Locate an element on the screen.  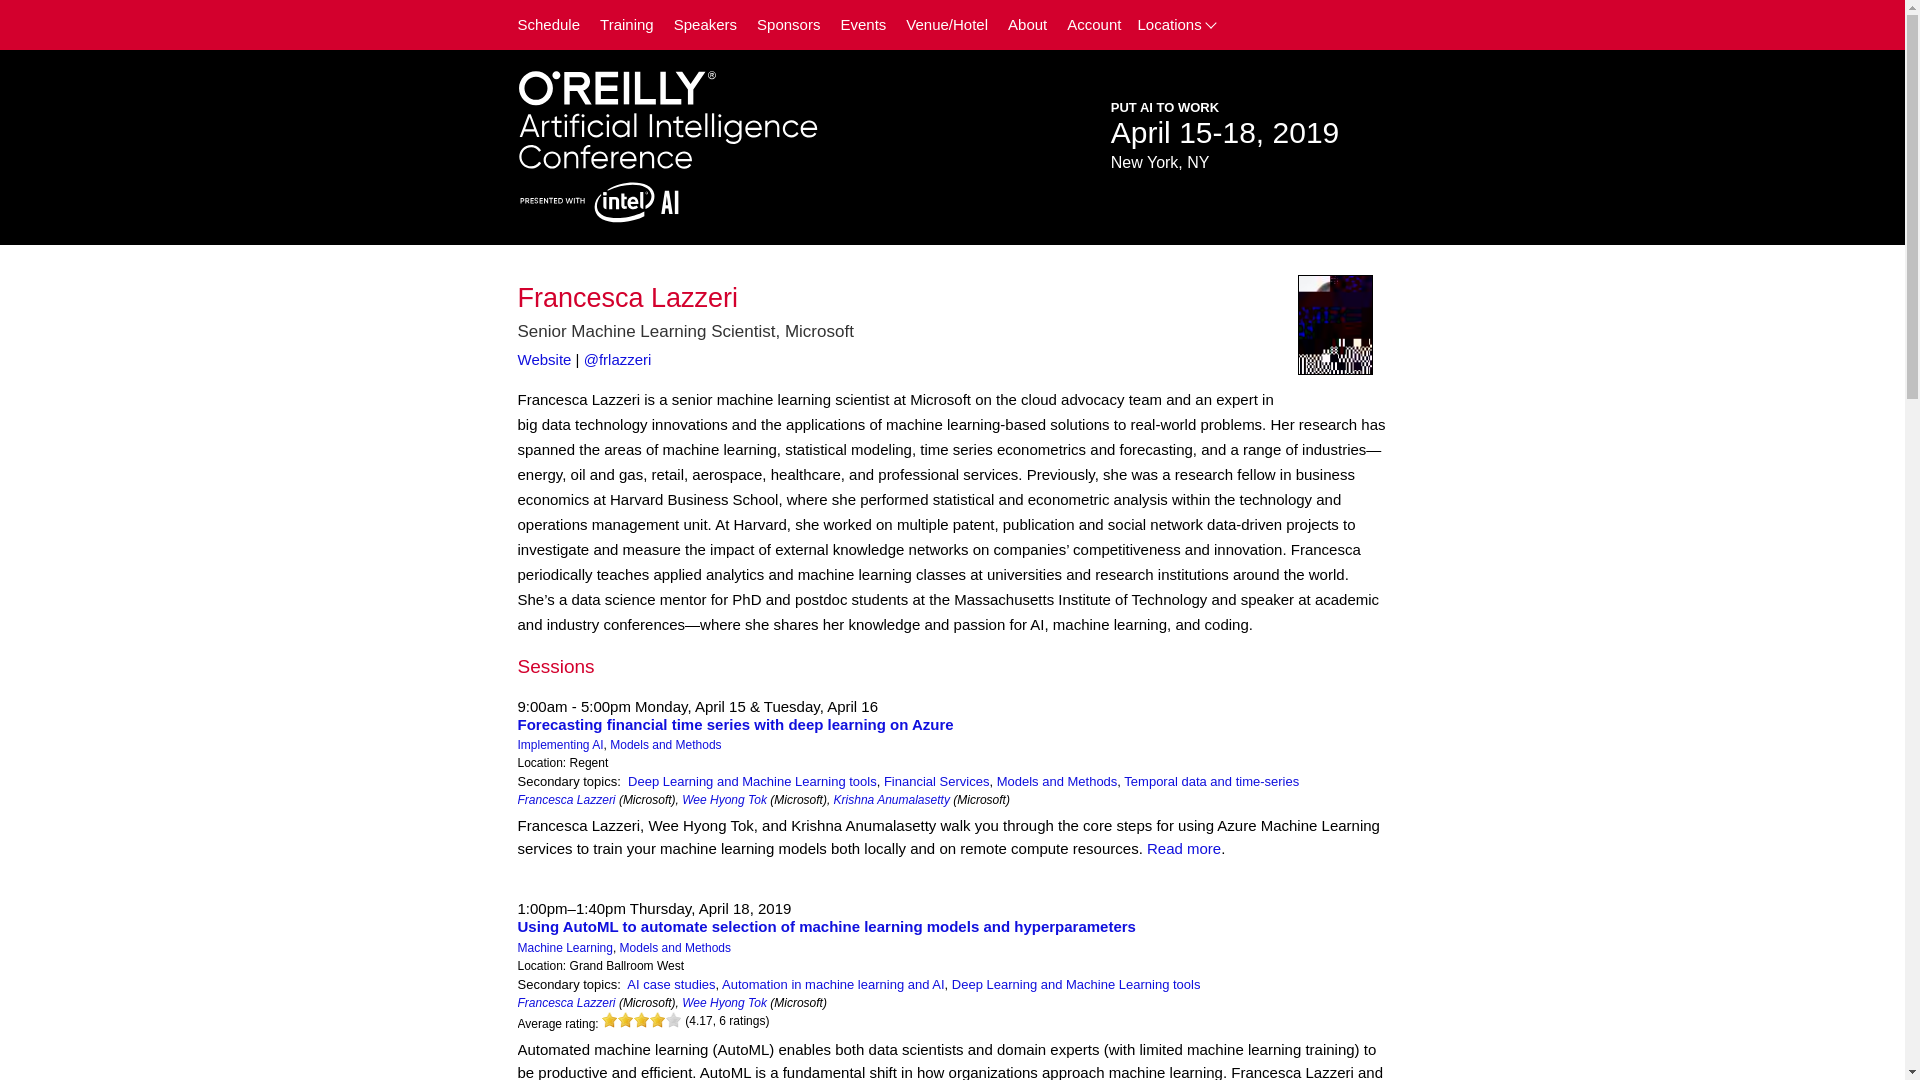
Events is located at coordinates (862, 25).